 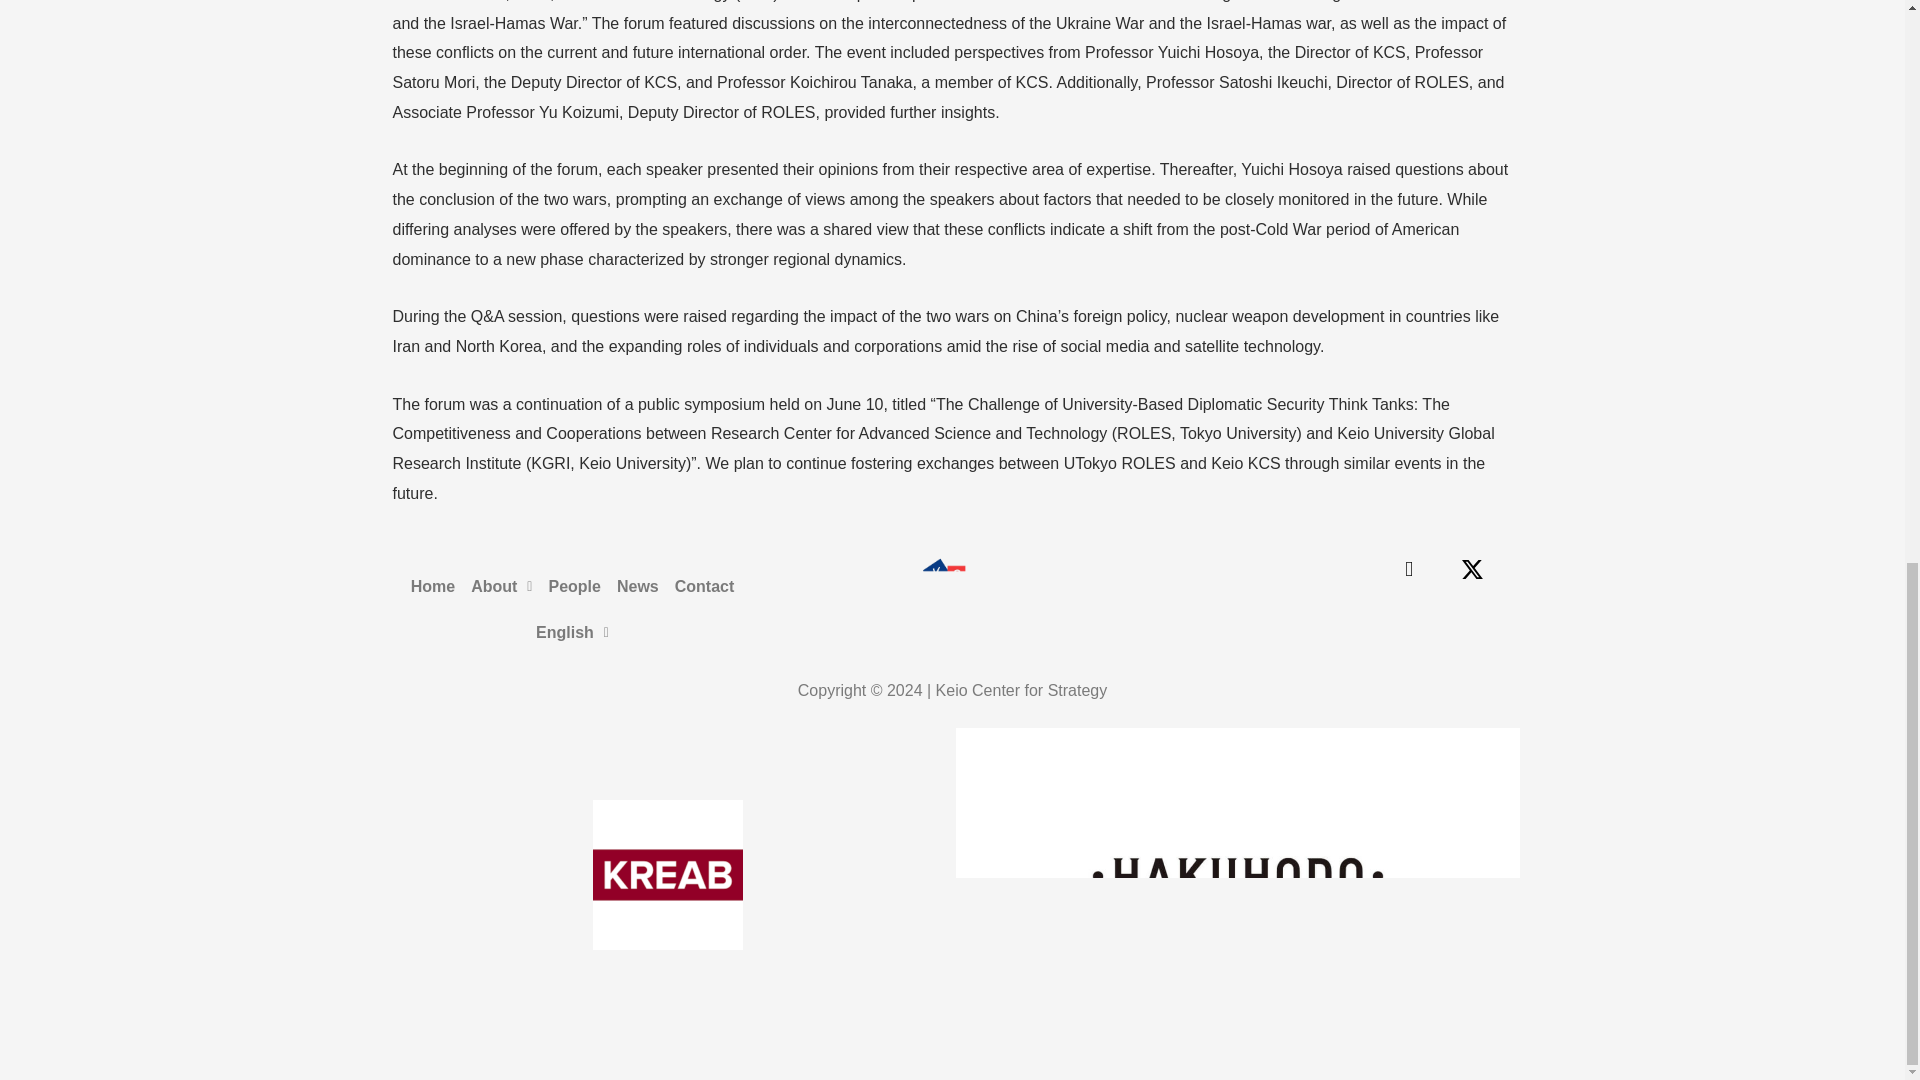 I want to click on News, so click(x=637, y=586).